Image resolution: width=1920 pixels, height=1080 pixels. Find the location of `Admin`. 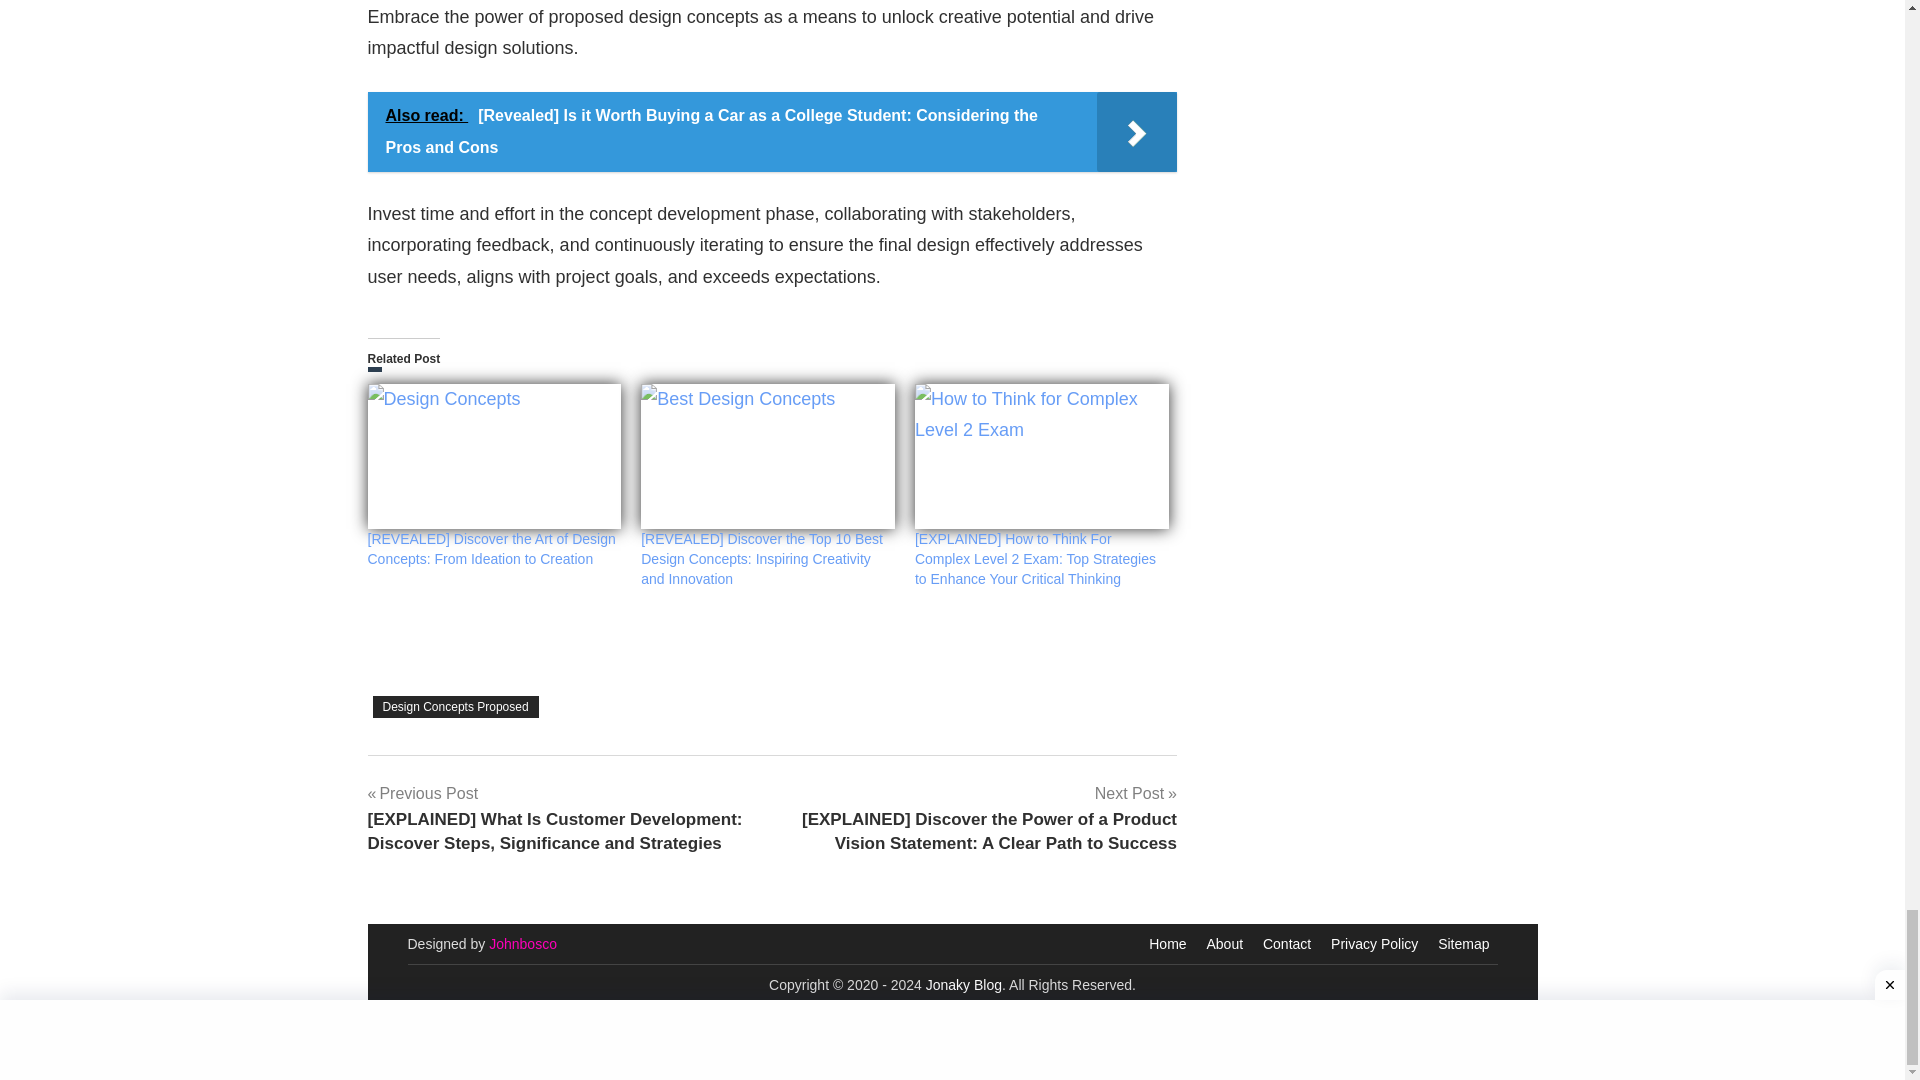

Admin is located at coordinates (522, 944).